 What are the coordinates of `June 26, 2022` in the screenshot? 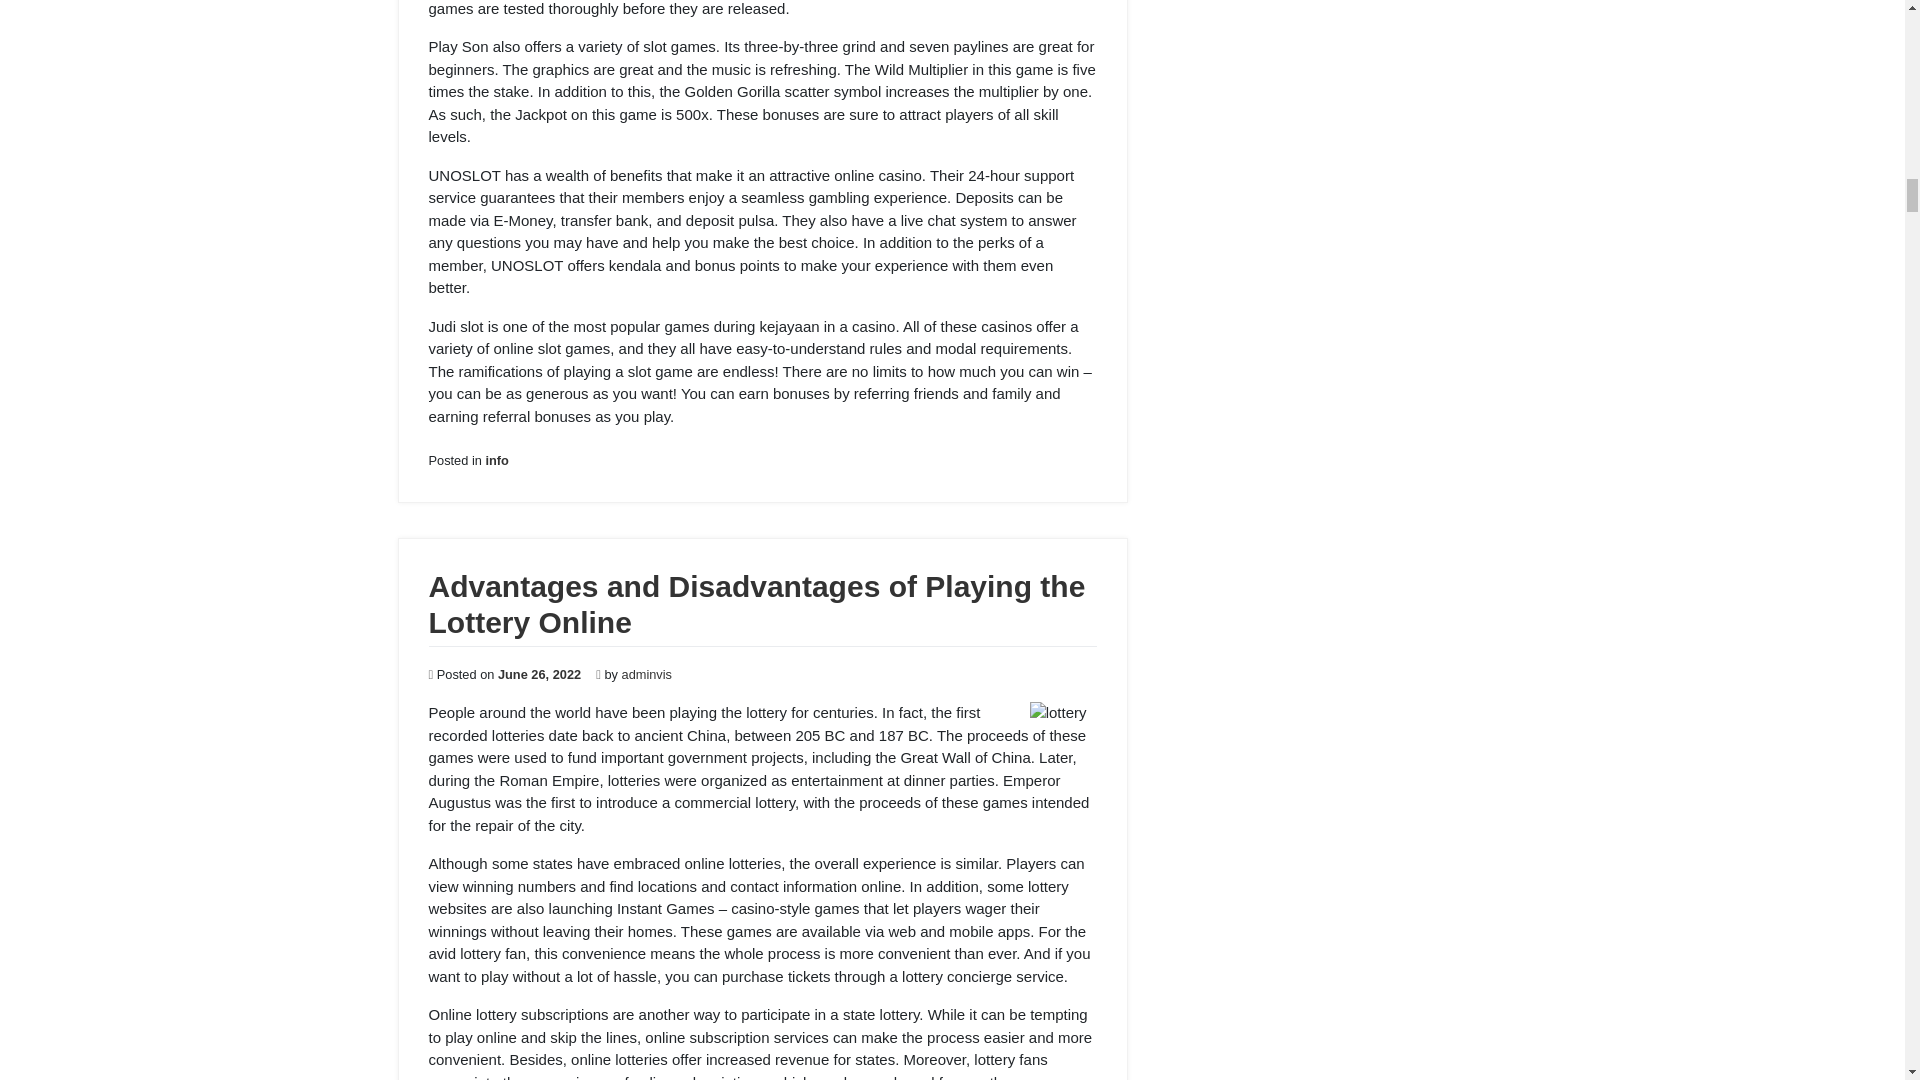 It's located at (539, 674).